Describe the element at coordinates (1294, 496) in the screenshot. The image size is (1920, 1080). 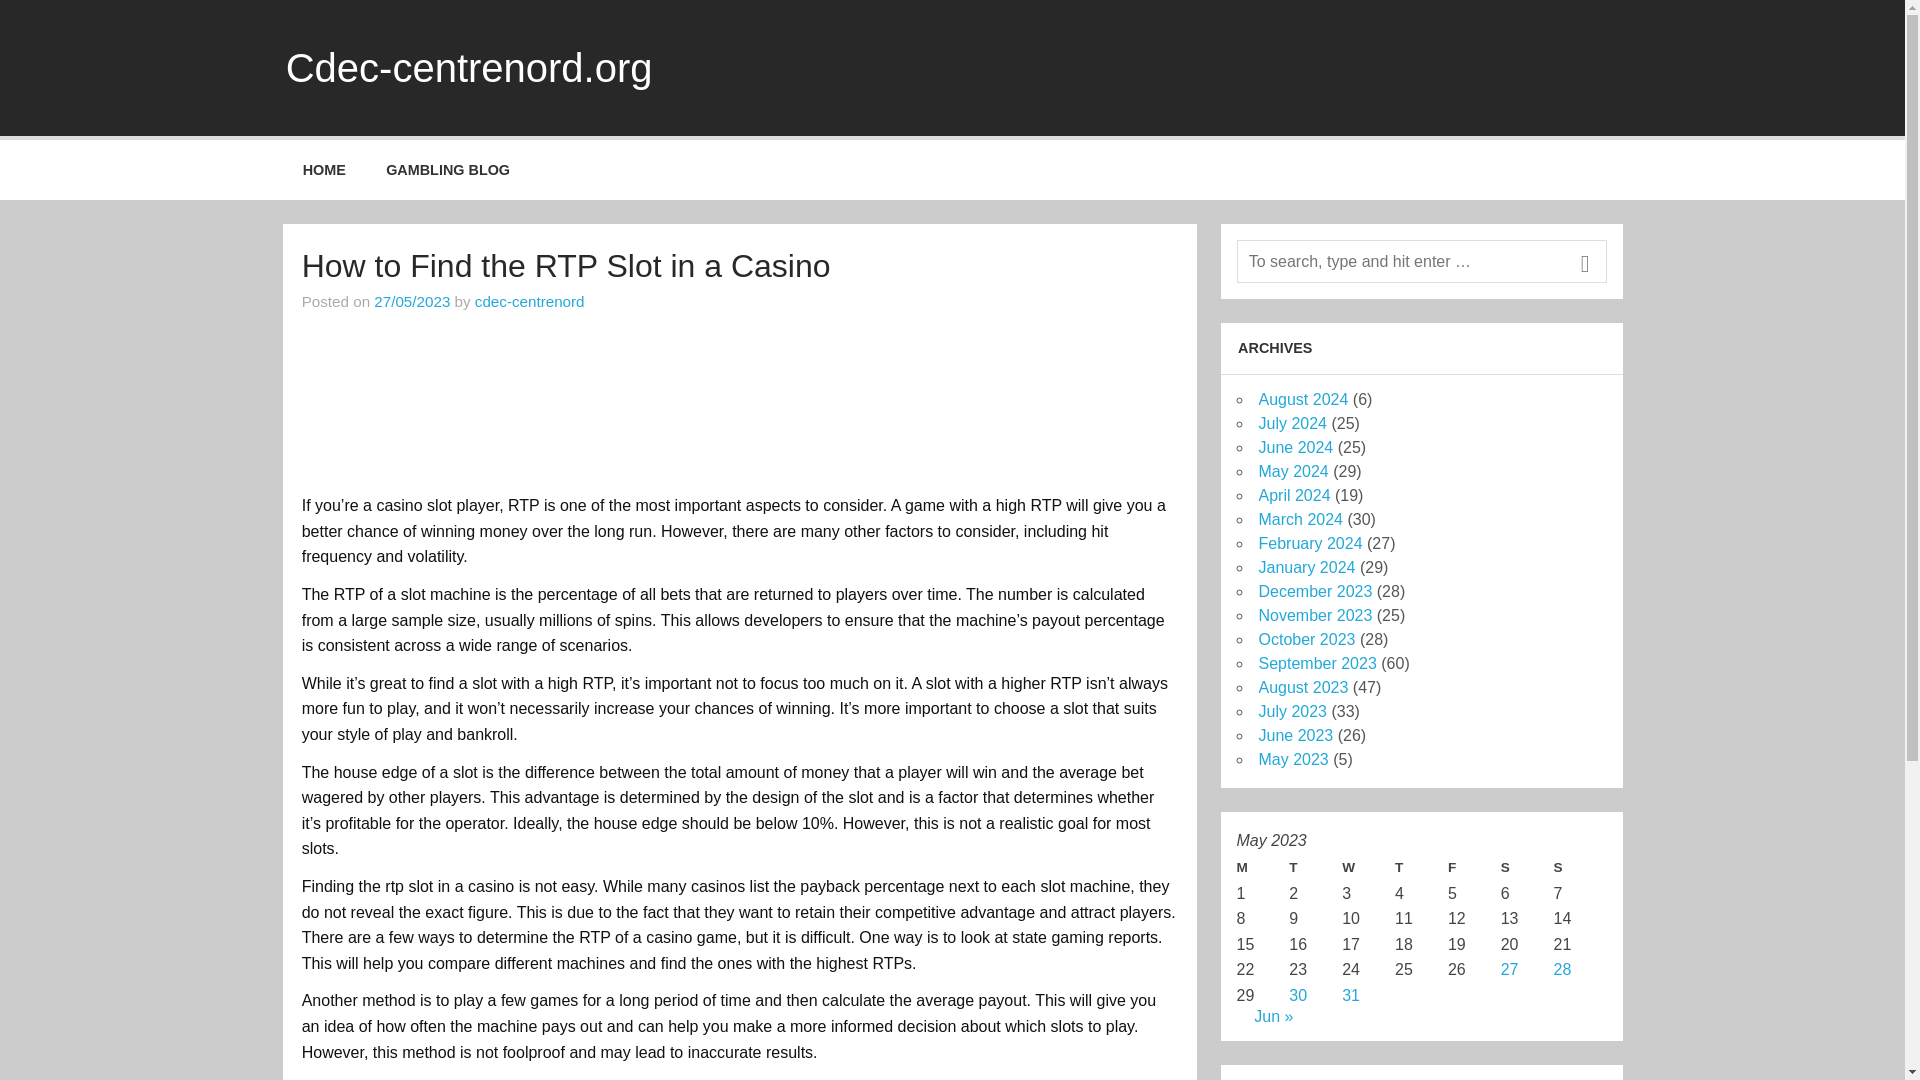
I see `April 2024` at that location.